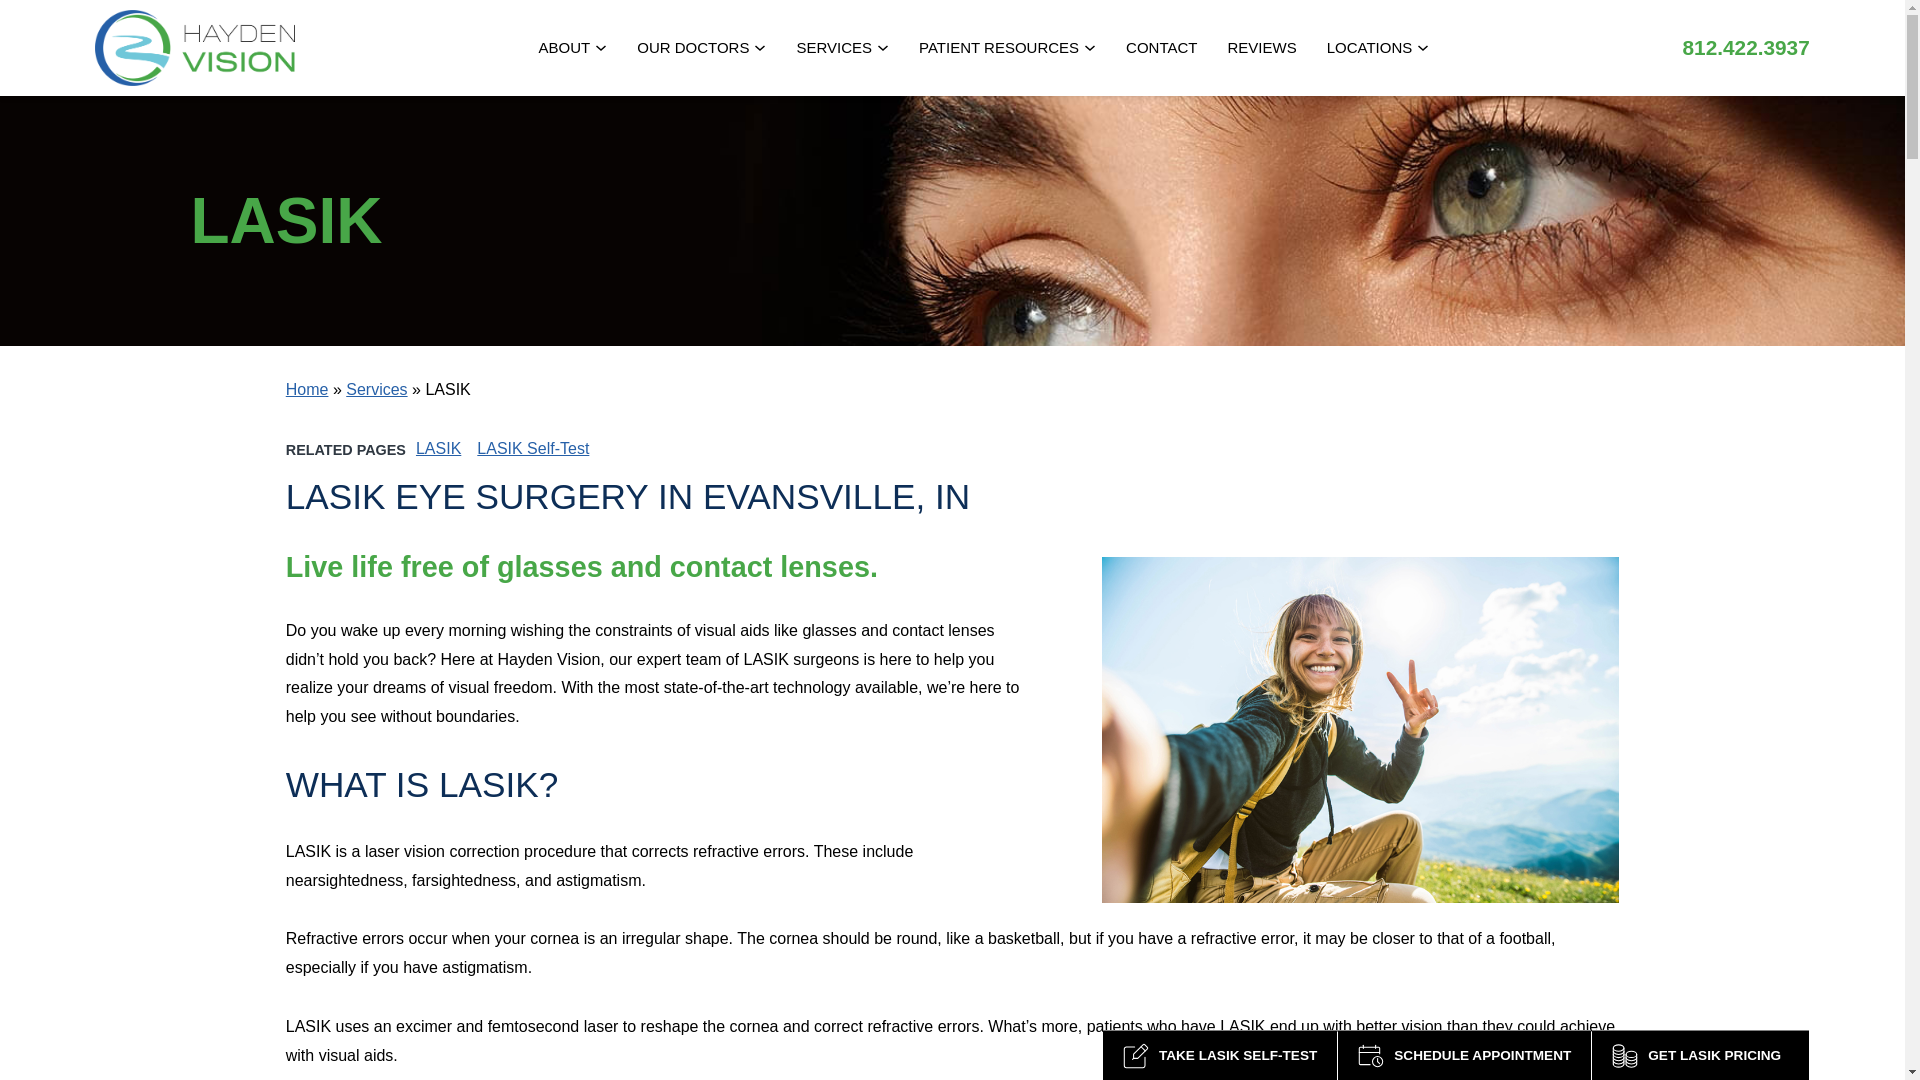  What do you see at coordinates (1700, 1055) in the screenshot?
I see `GET LASIK PRICING  ` at bounding box center [1700, 1055].